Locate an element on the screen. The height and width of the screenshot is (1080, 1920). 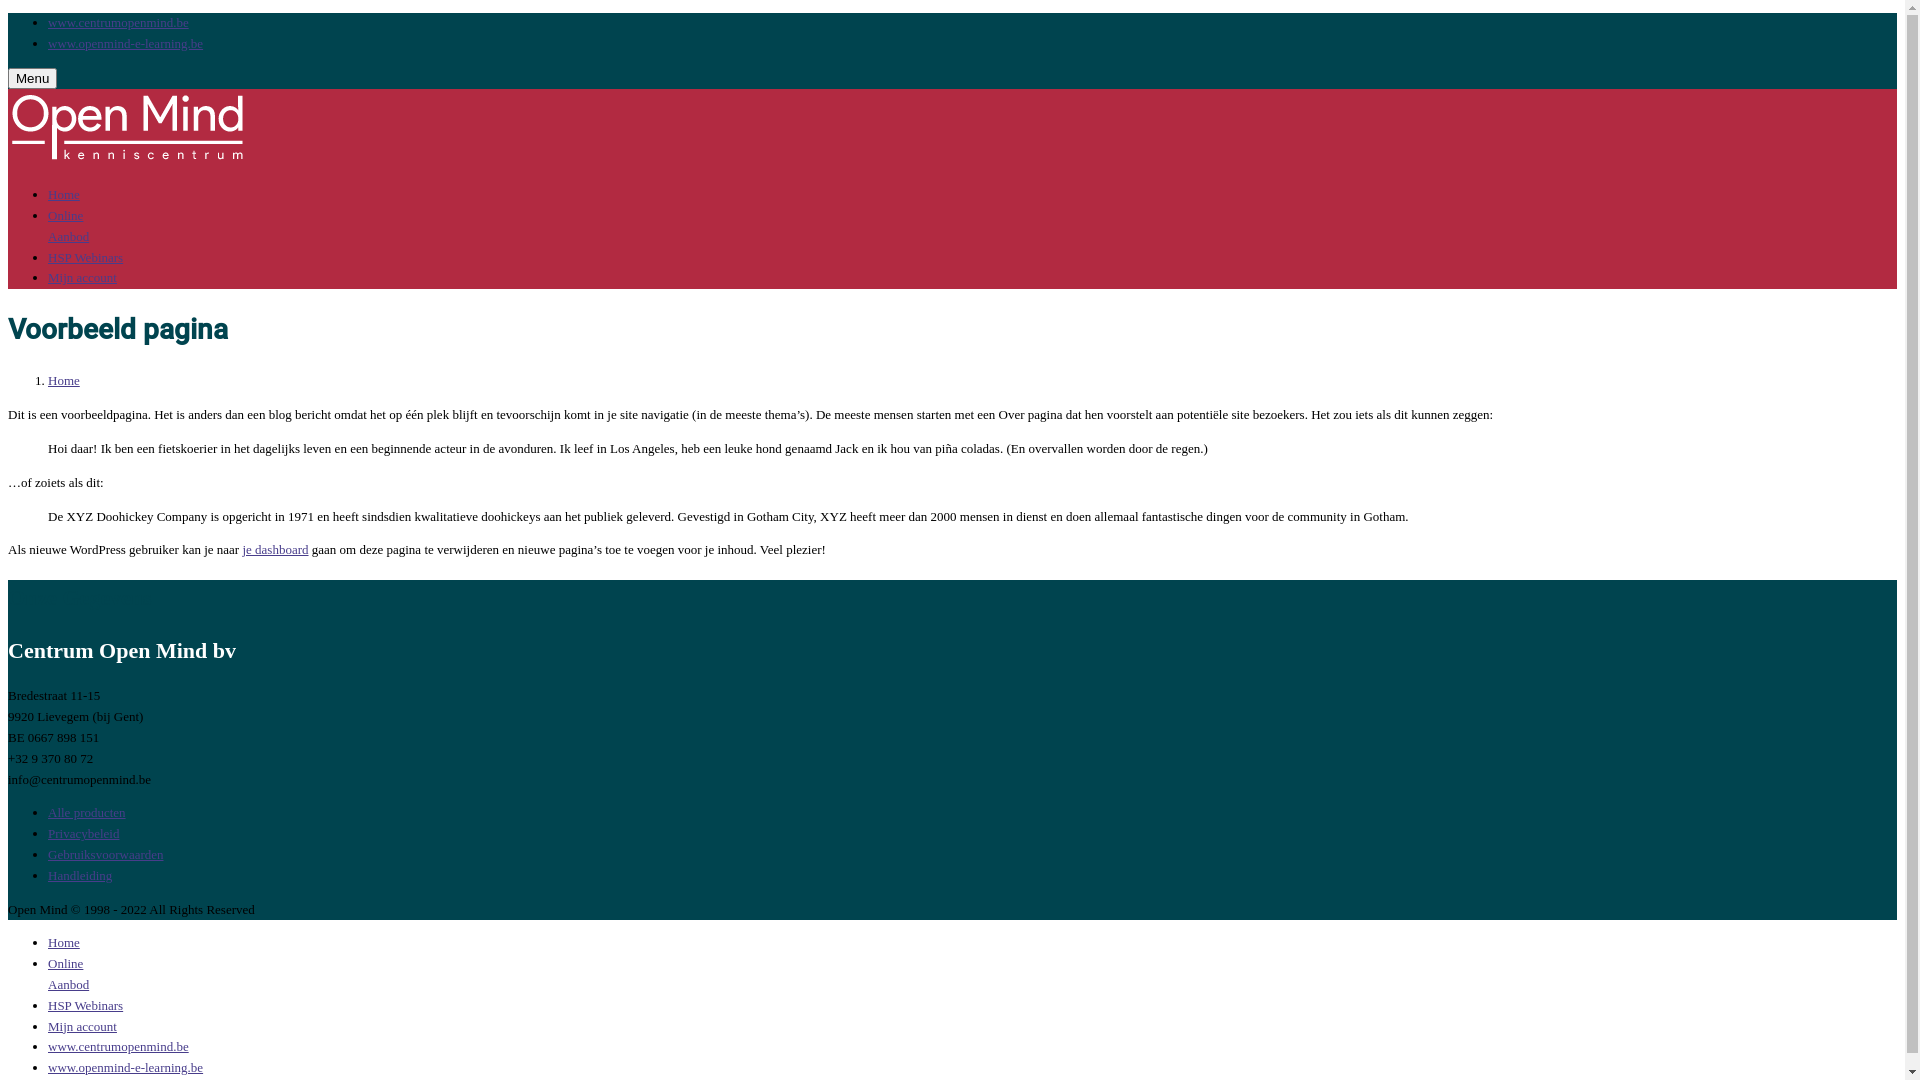
Mijn account is located at coordinates (82, 1026).